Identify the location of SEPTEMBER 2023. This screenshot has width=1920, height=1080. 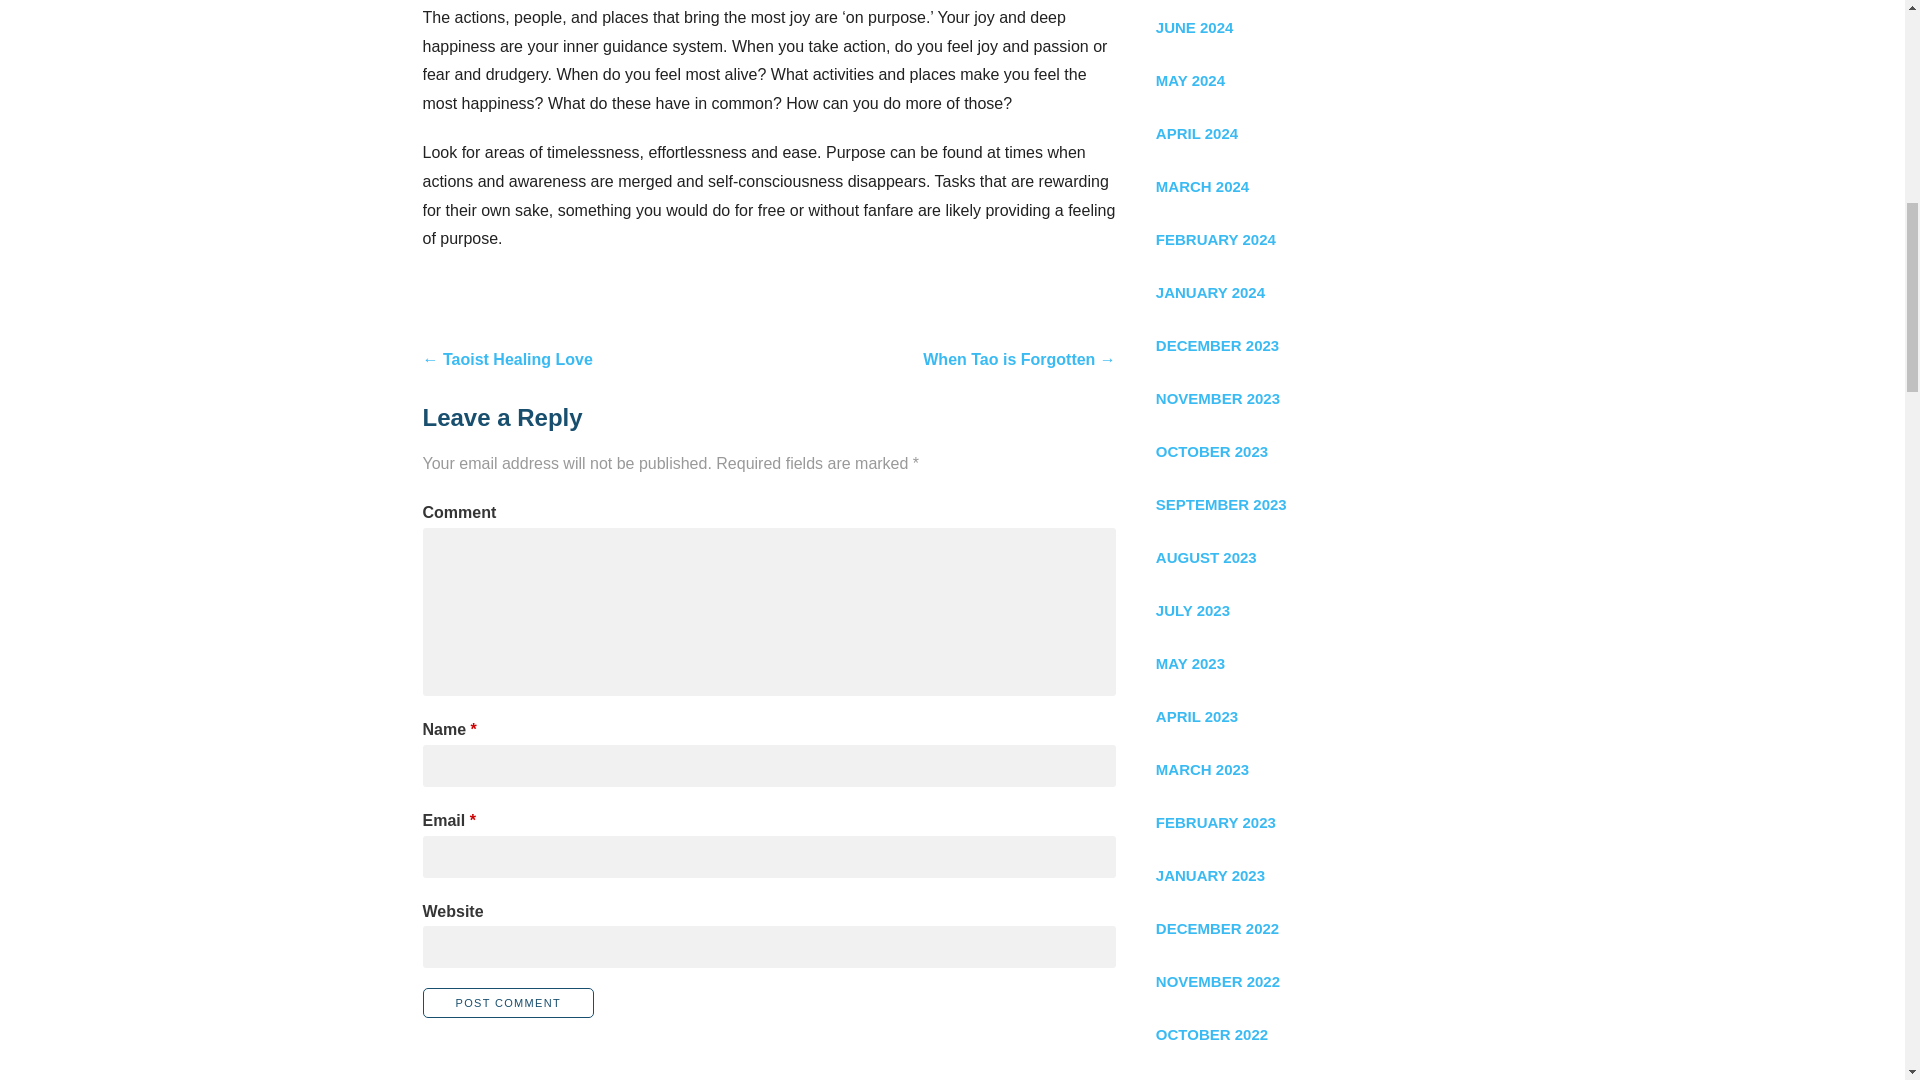
(1318, 504).